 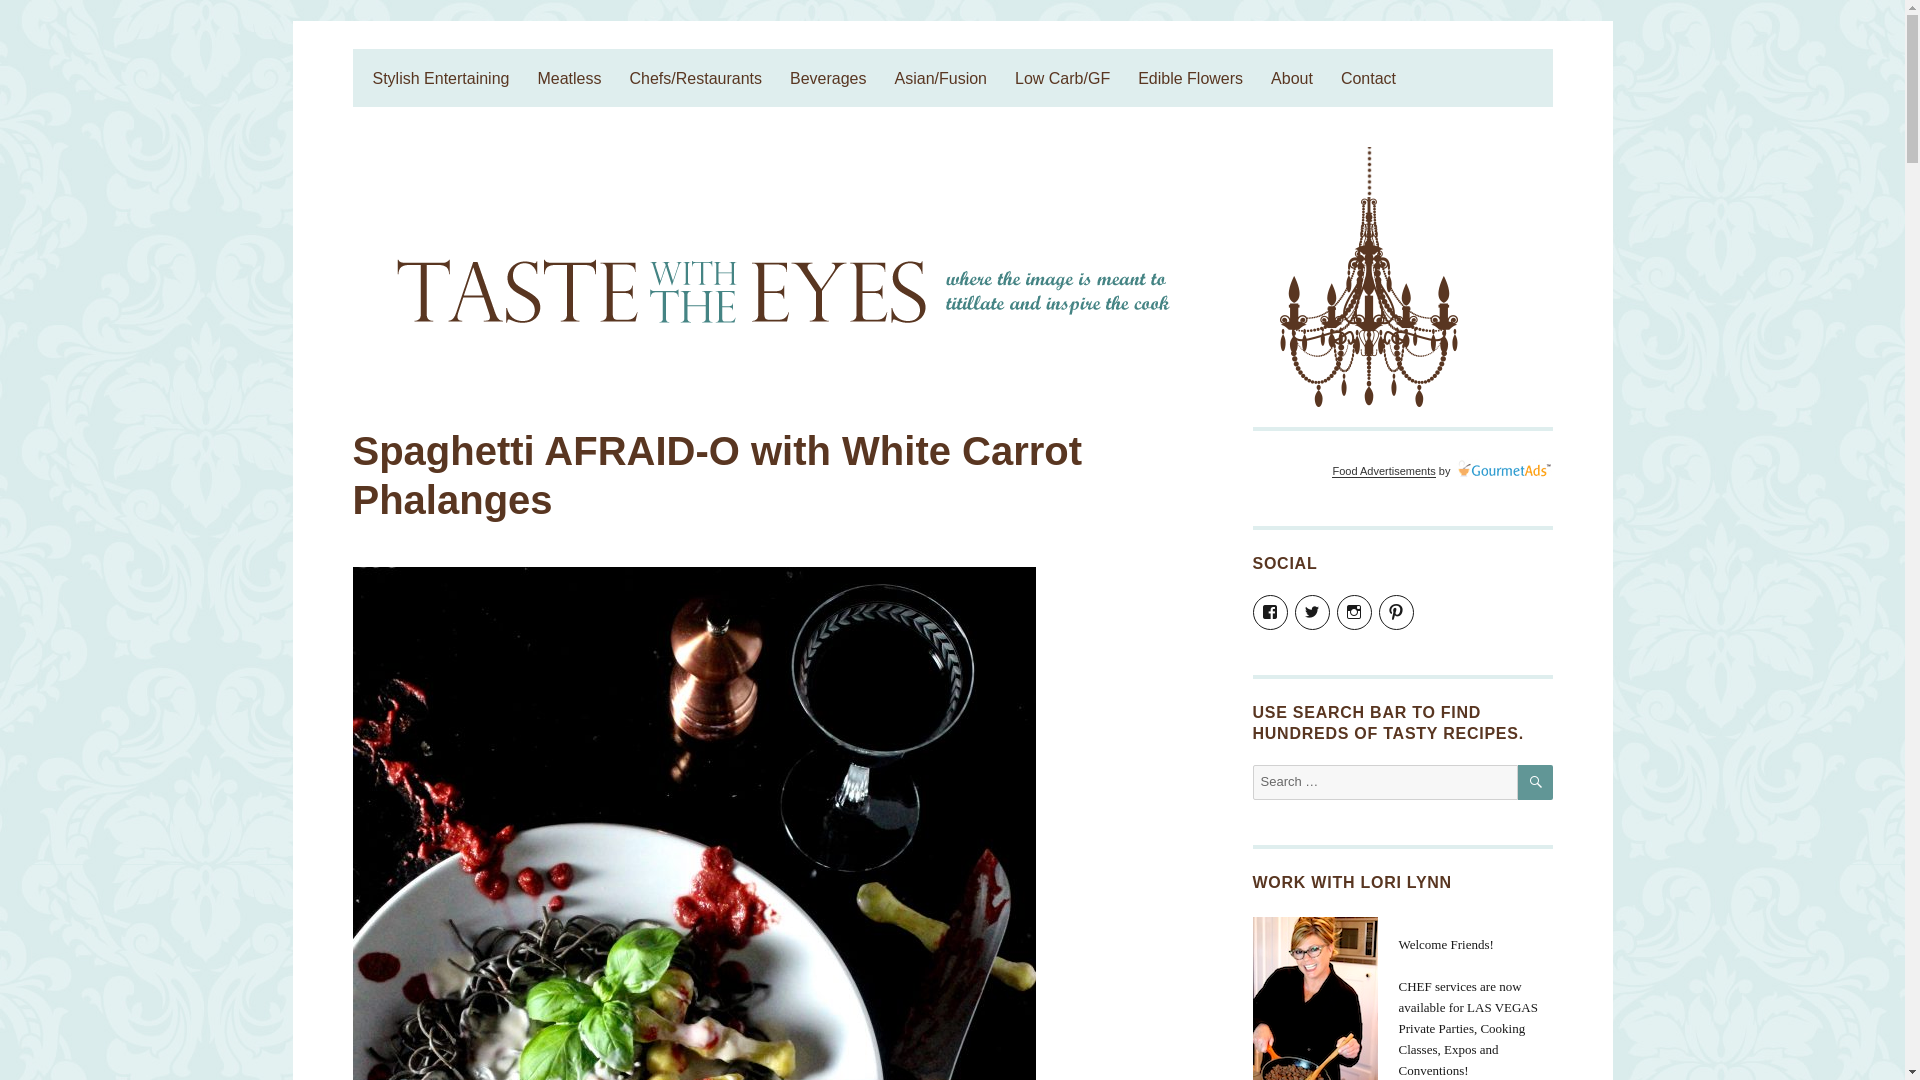 I want to click on Edible Flowers, so click(x=1190, y=78).